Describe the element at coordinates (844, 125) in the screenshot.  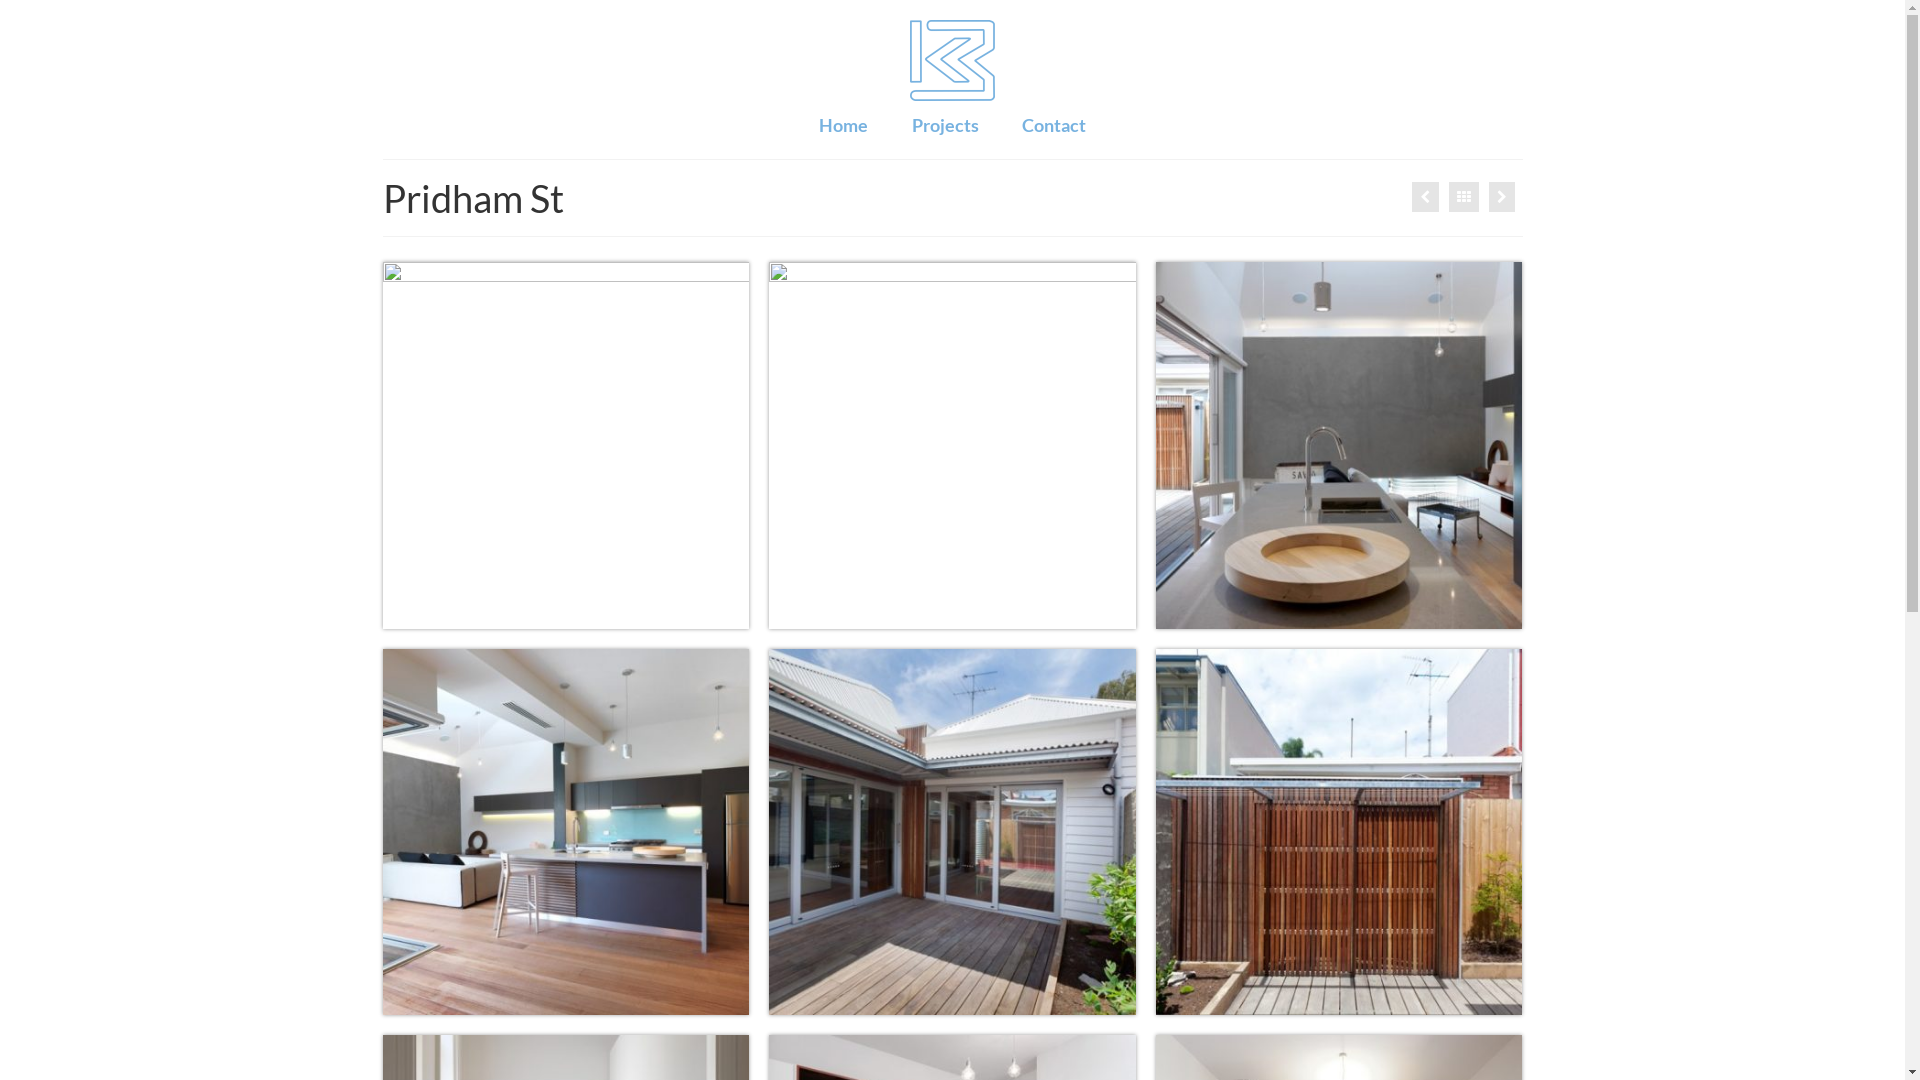
I see `Home` at that location.